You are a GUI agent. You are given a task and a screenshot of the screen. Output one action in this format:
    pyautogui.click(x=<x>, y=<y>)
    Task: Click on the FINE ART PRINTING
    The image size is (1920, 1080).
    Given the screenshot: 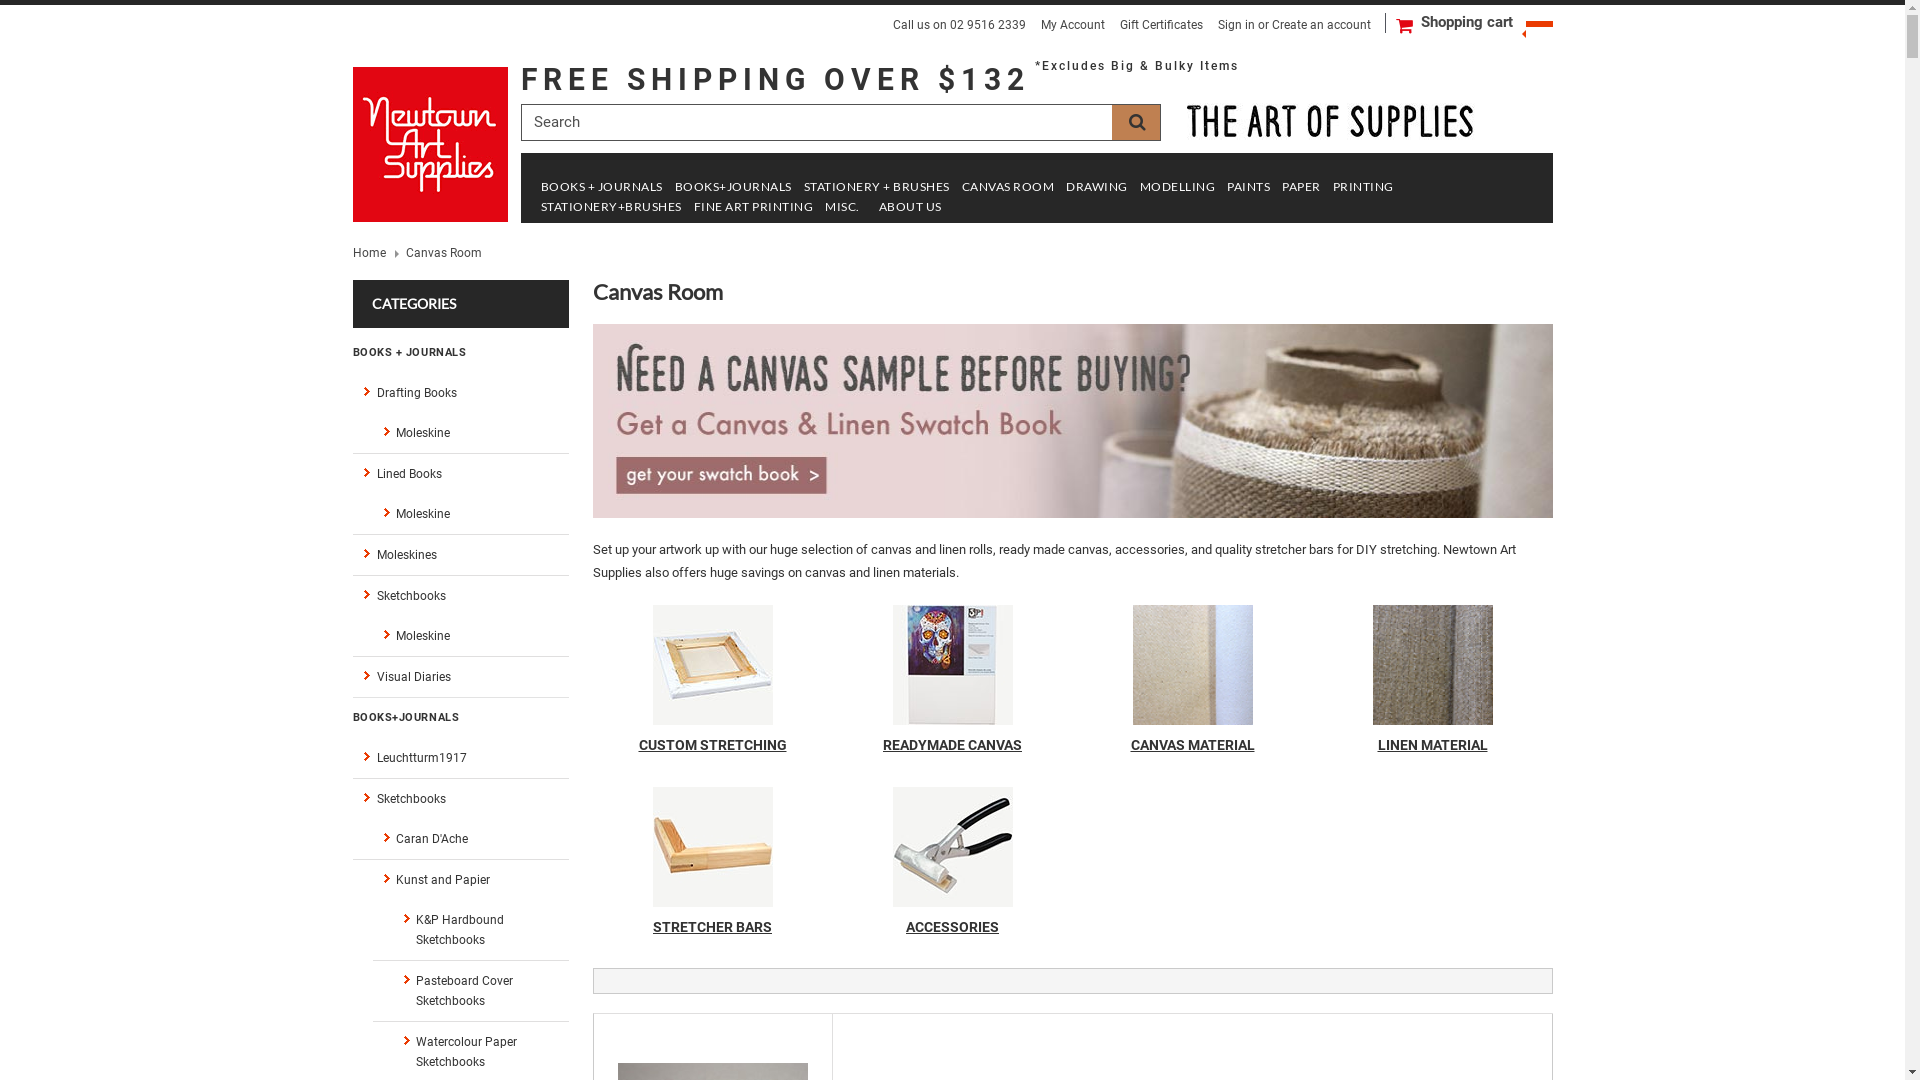 What is the action you would take?
    pyautogui.click(x=754, y=208)
    